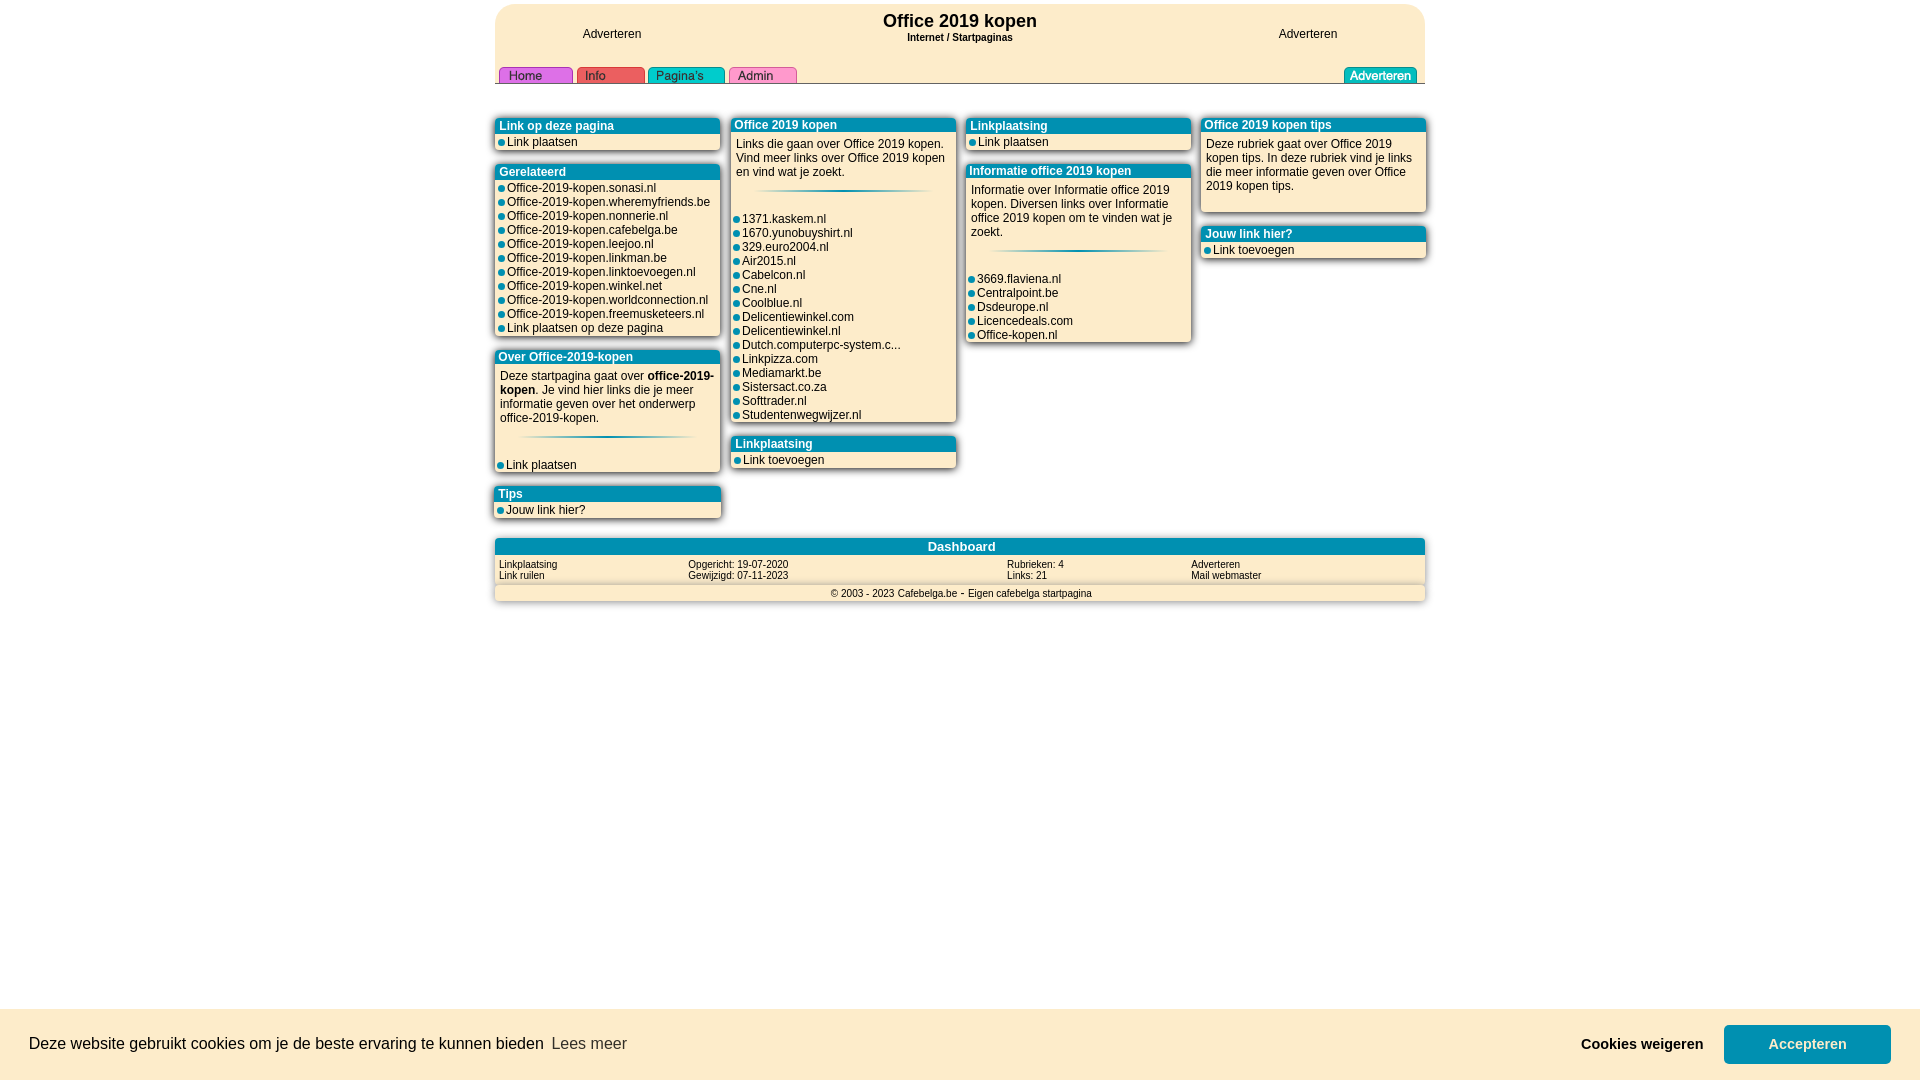 The height and width of the screenshot is (1080, 1920). I want to click on Office-2019-kopen.linkman.be, so click(586, 258).